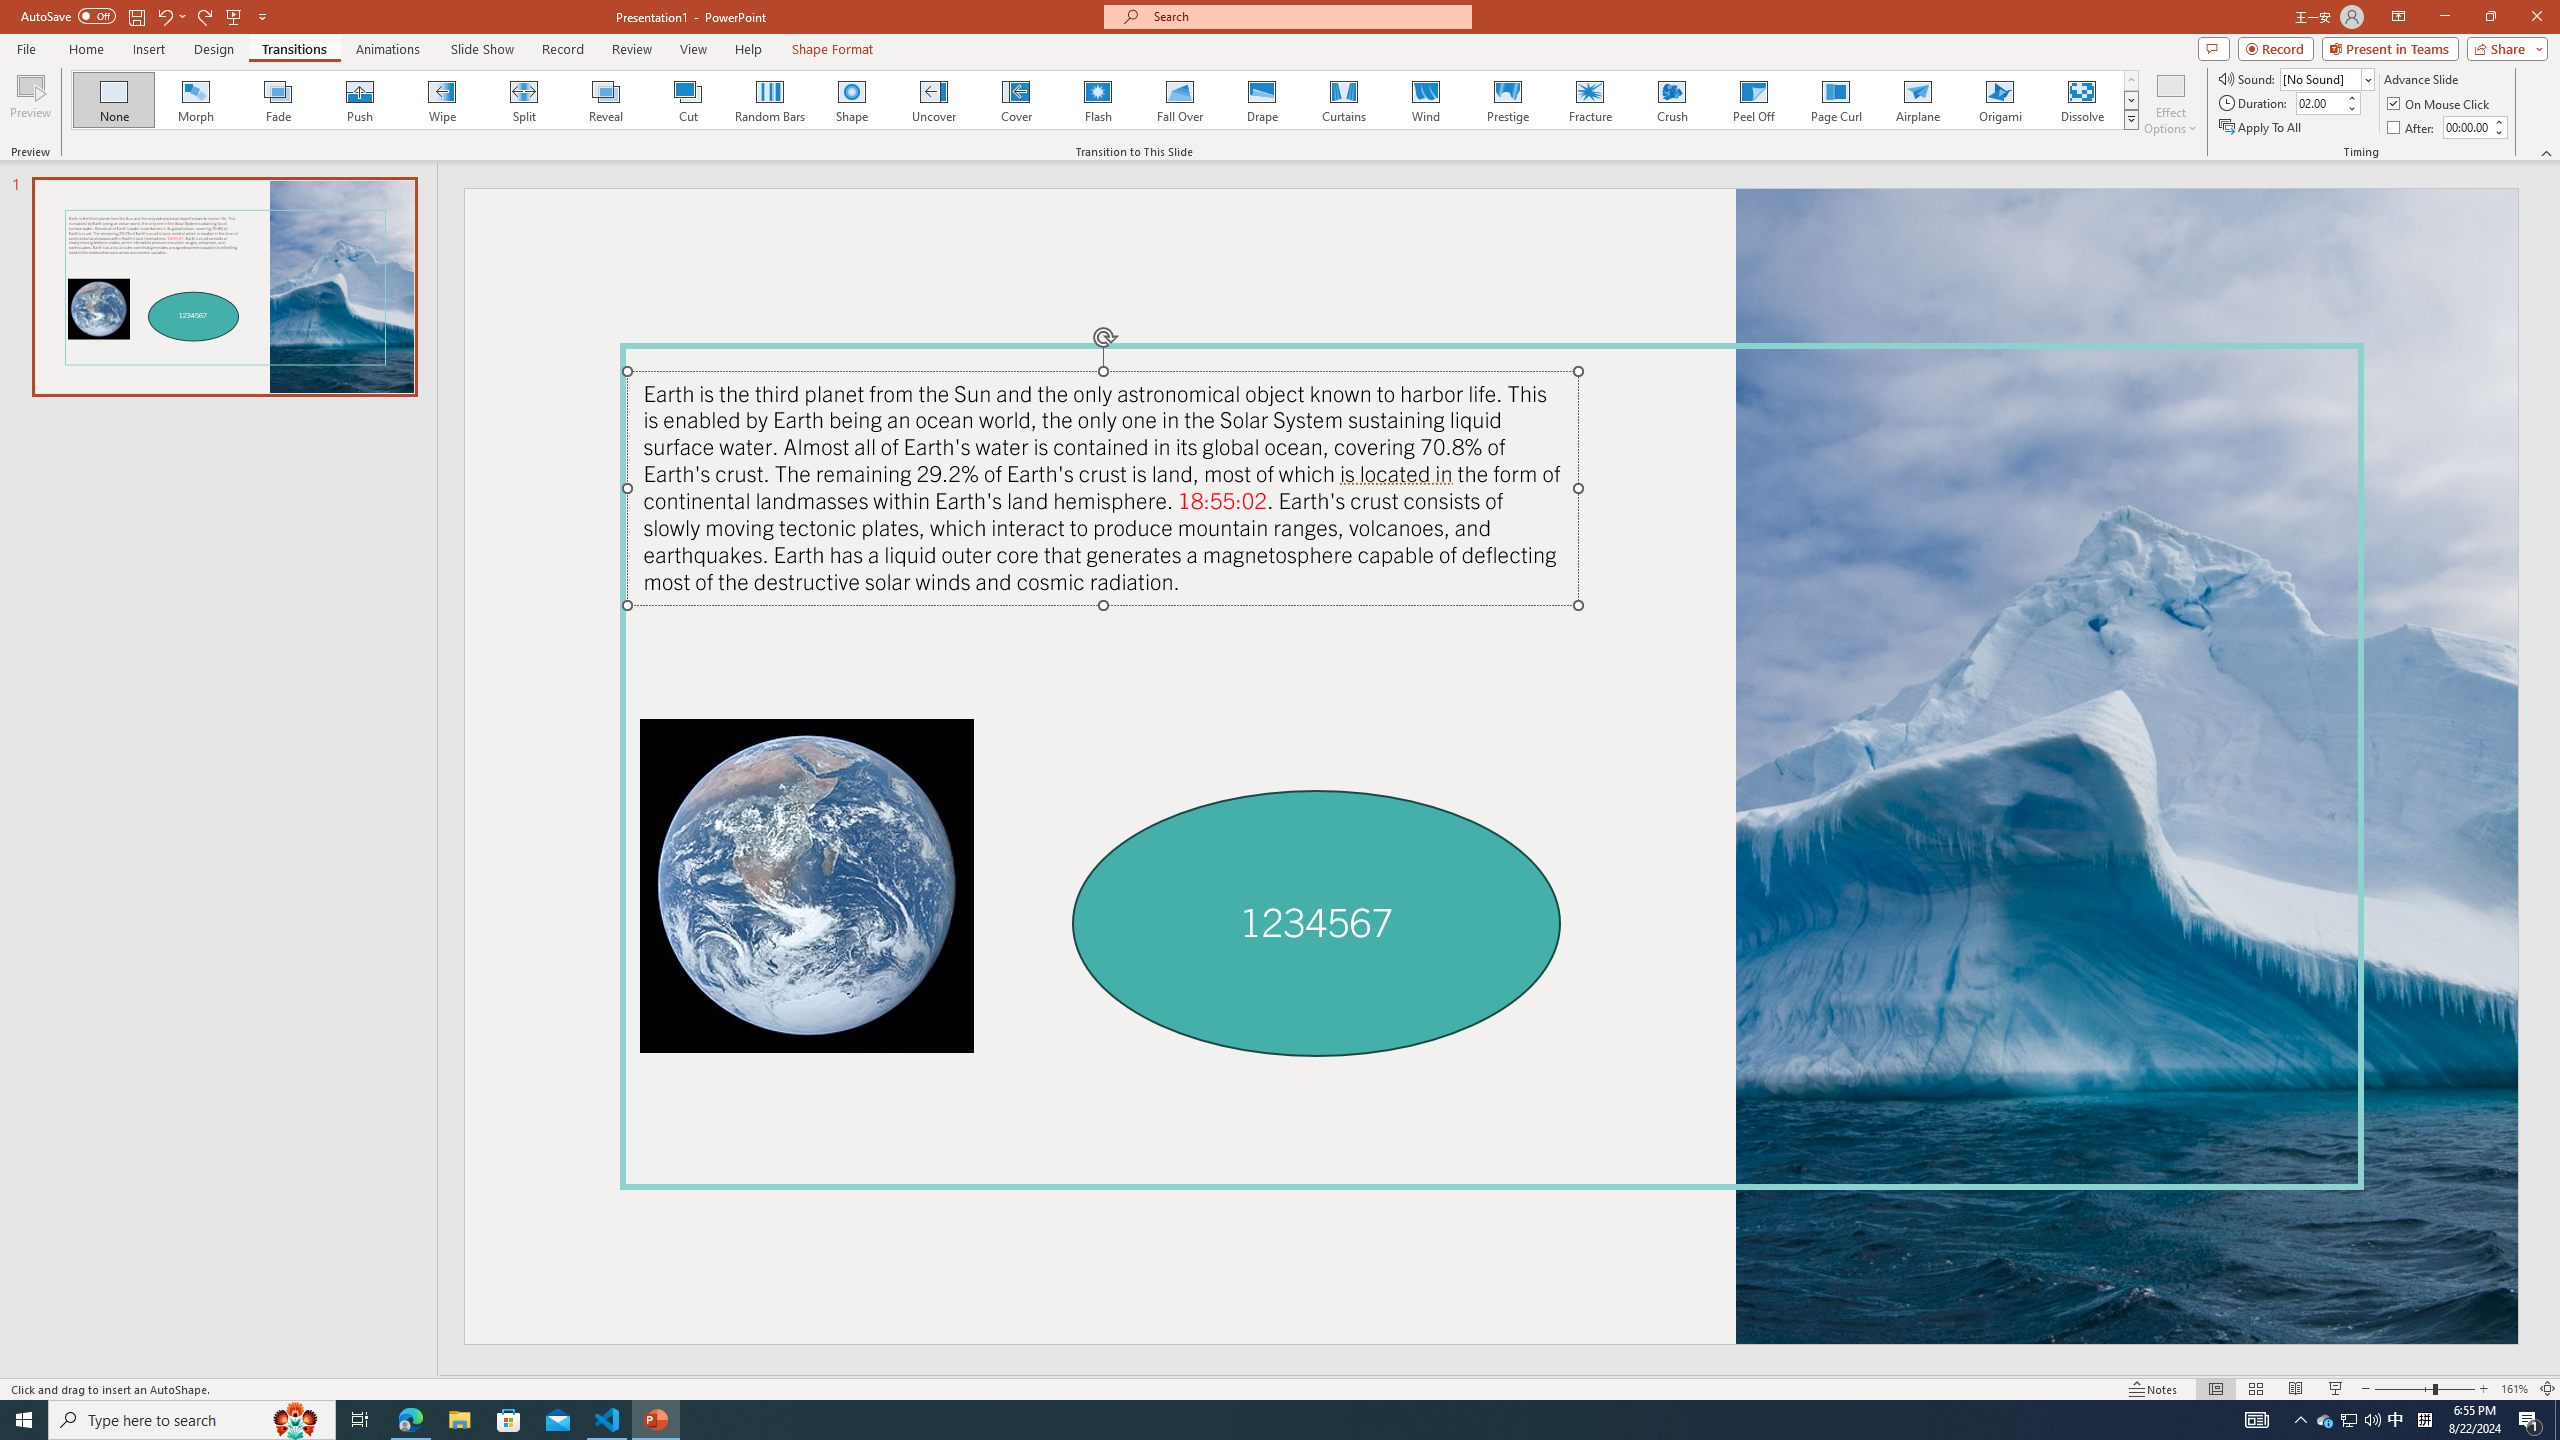 This screenshot has height=1440, width=2560. Describe the element at coordinates (2467, 127) in the screenshot. I see `After` at that location.